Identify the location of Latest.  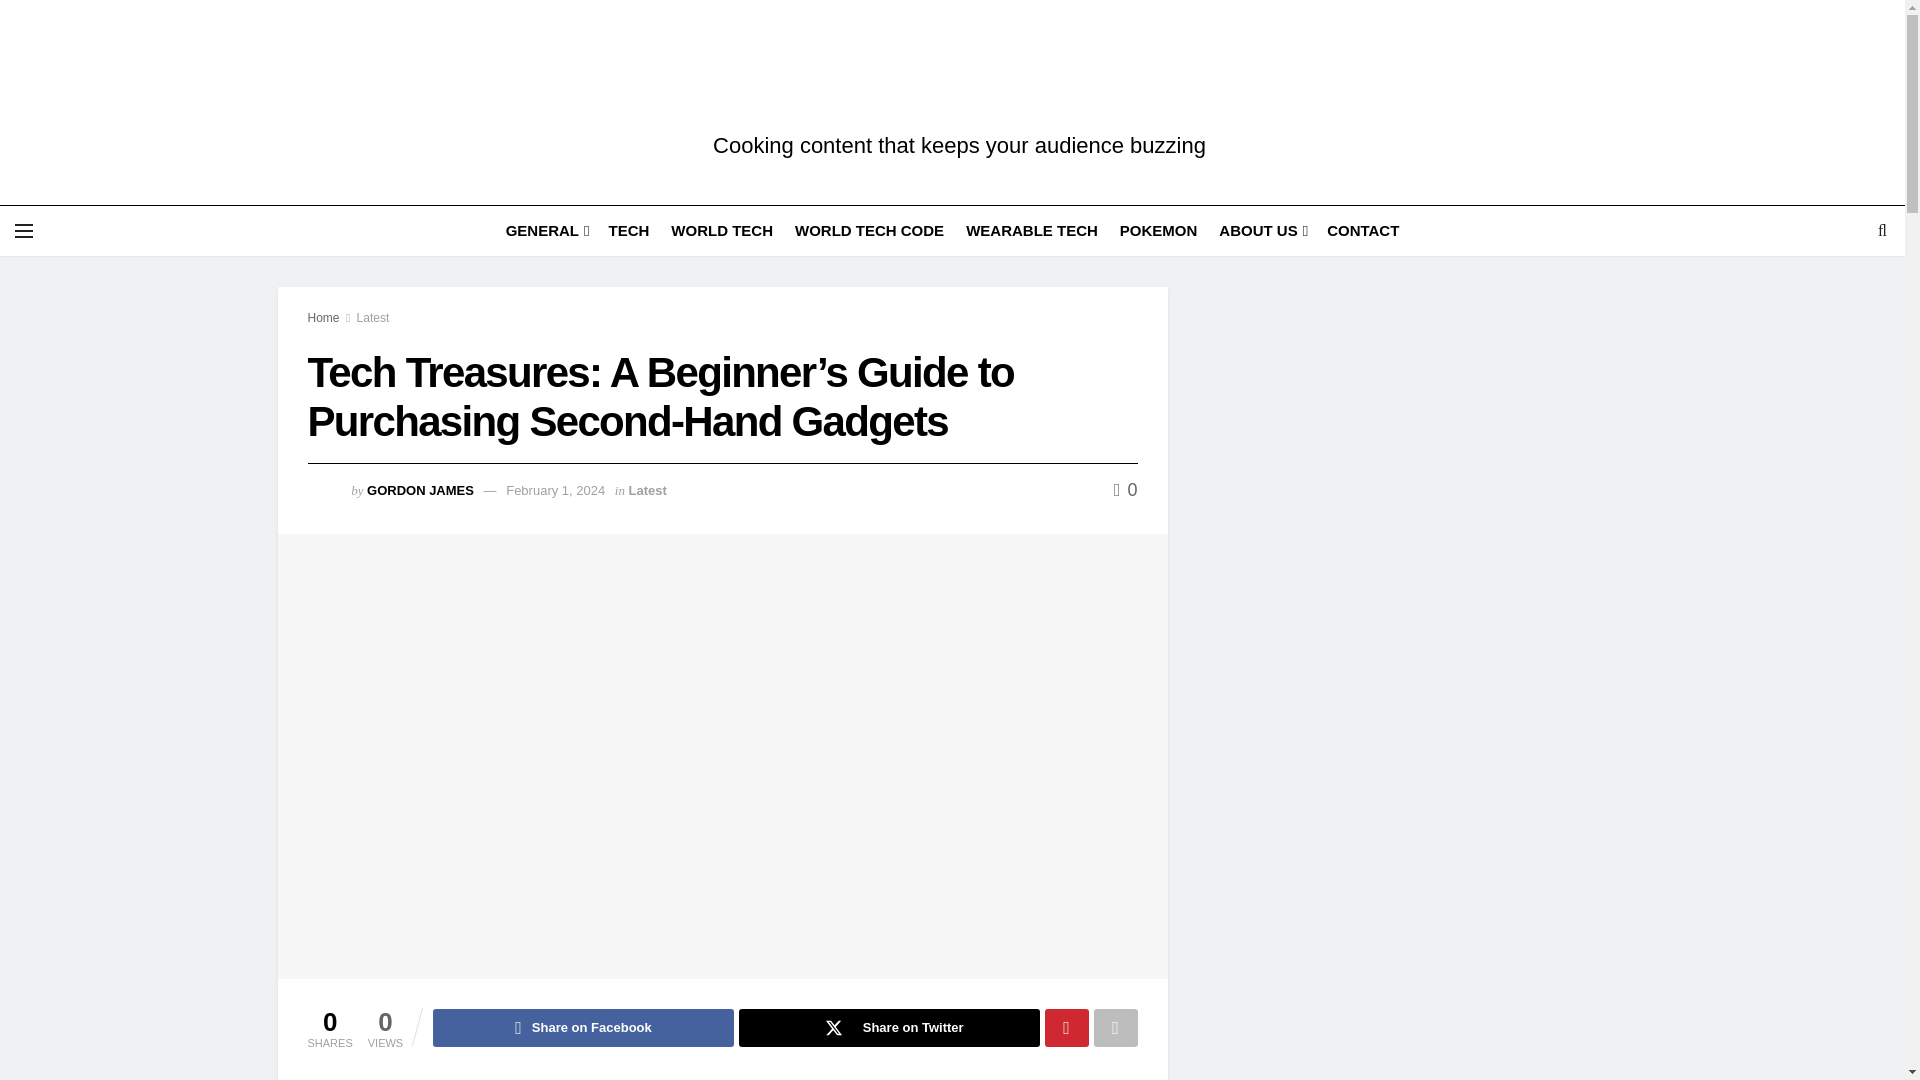
(373, 318).